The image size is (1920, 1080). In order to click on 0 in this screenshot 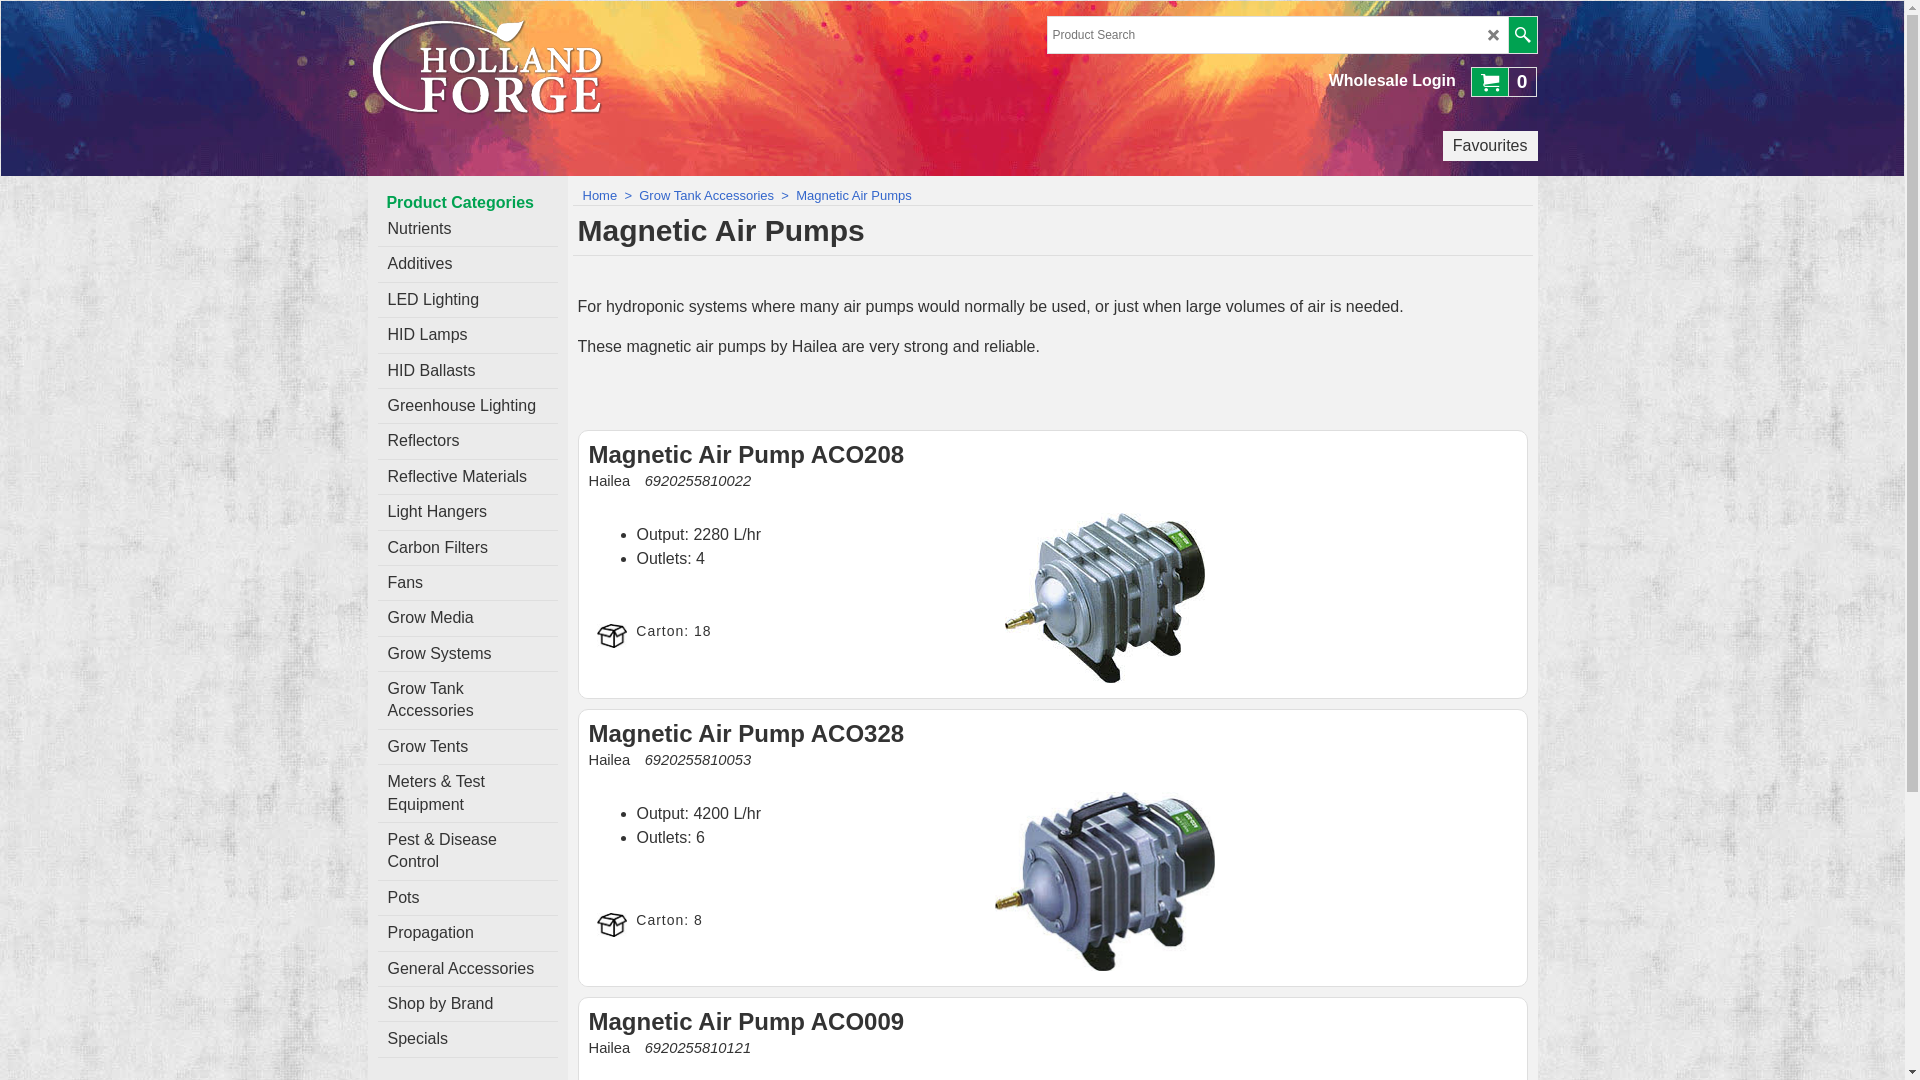, I will do `click(1504, 81)`.